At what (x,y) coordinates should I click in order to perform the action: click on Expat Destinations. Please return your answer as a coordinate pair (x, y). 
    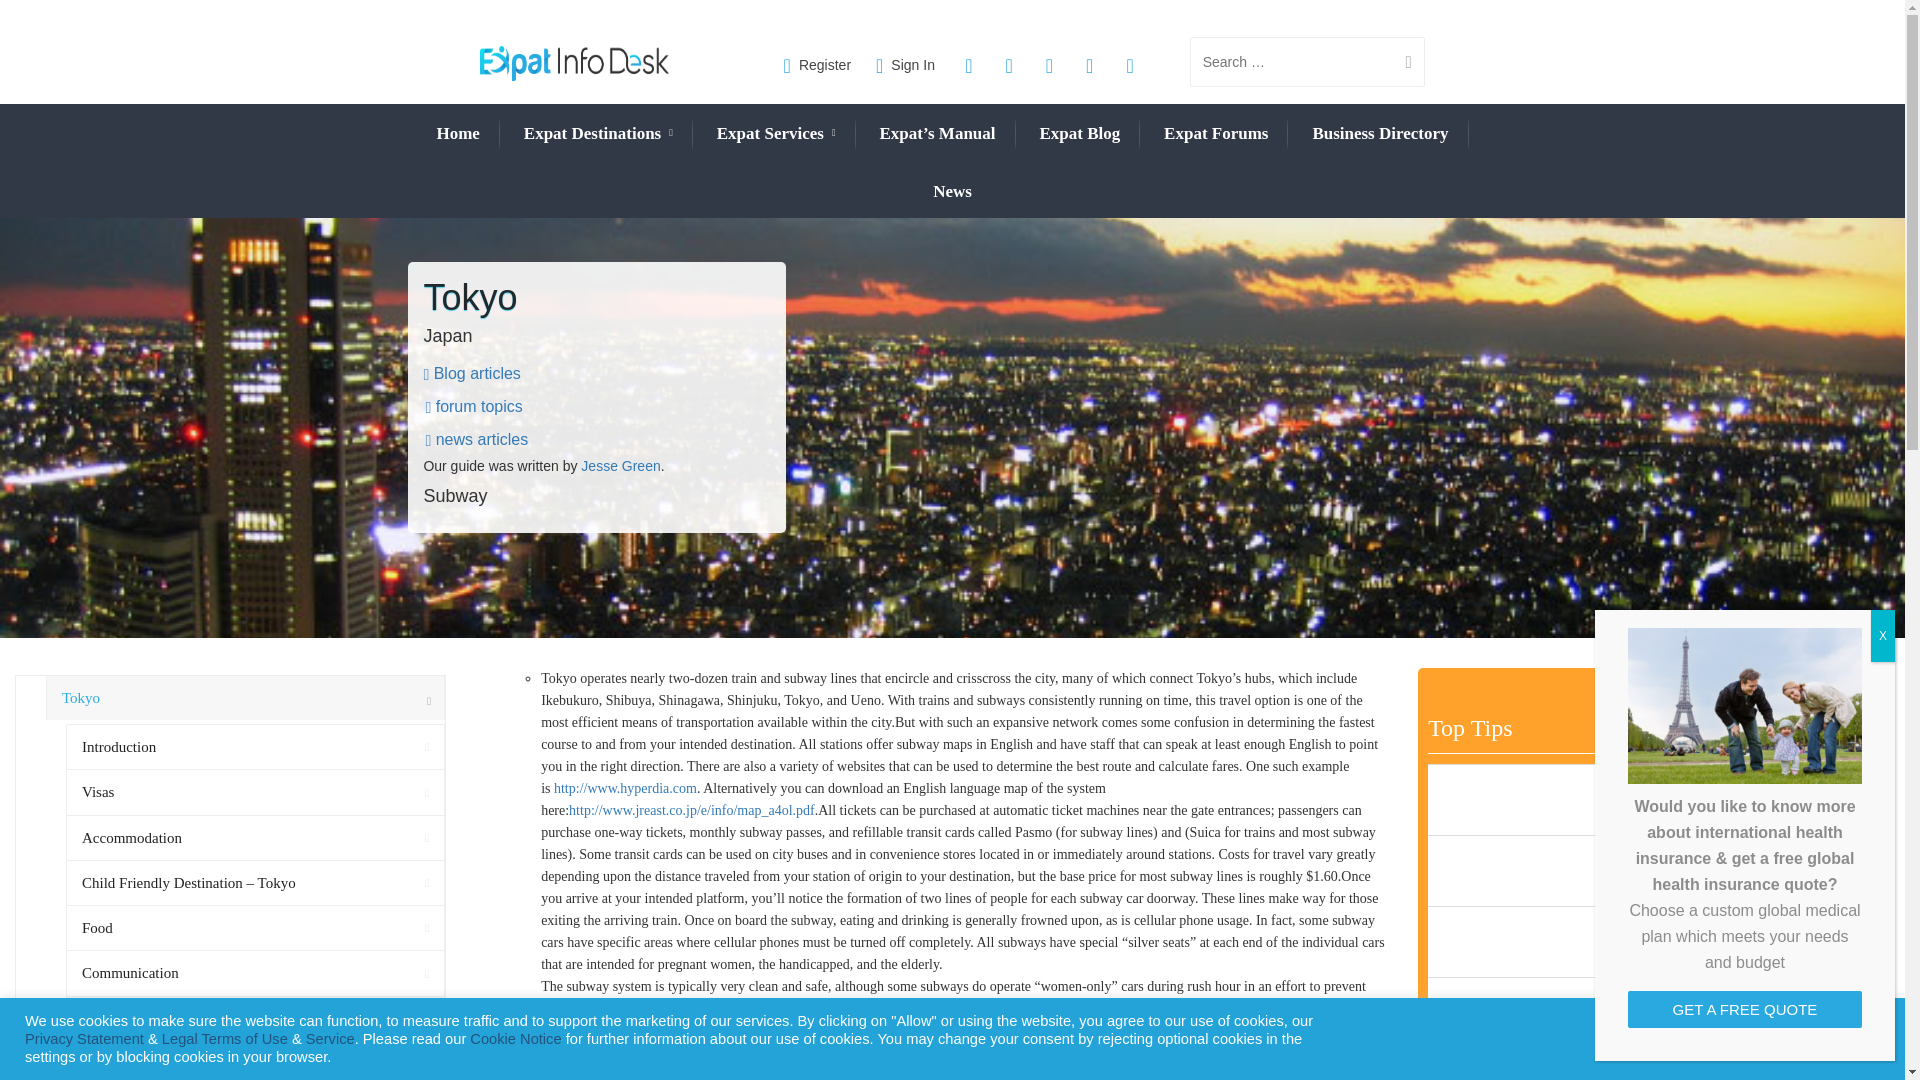
    Looking at the image, I should click on (598, 134).